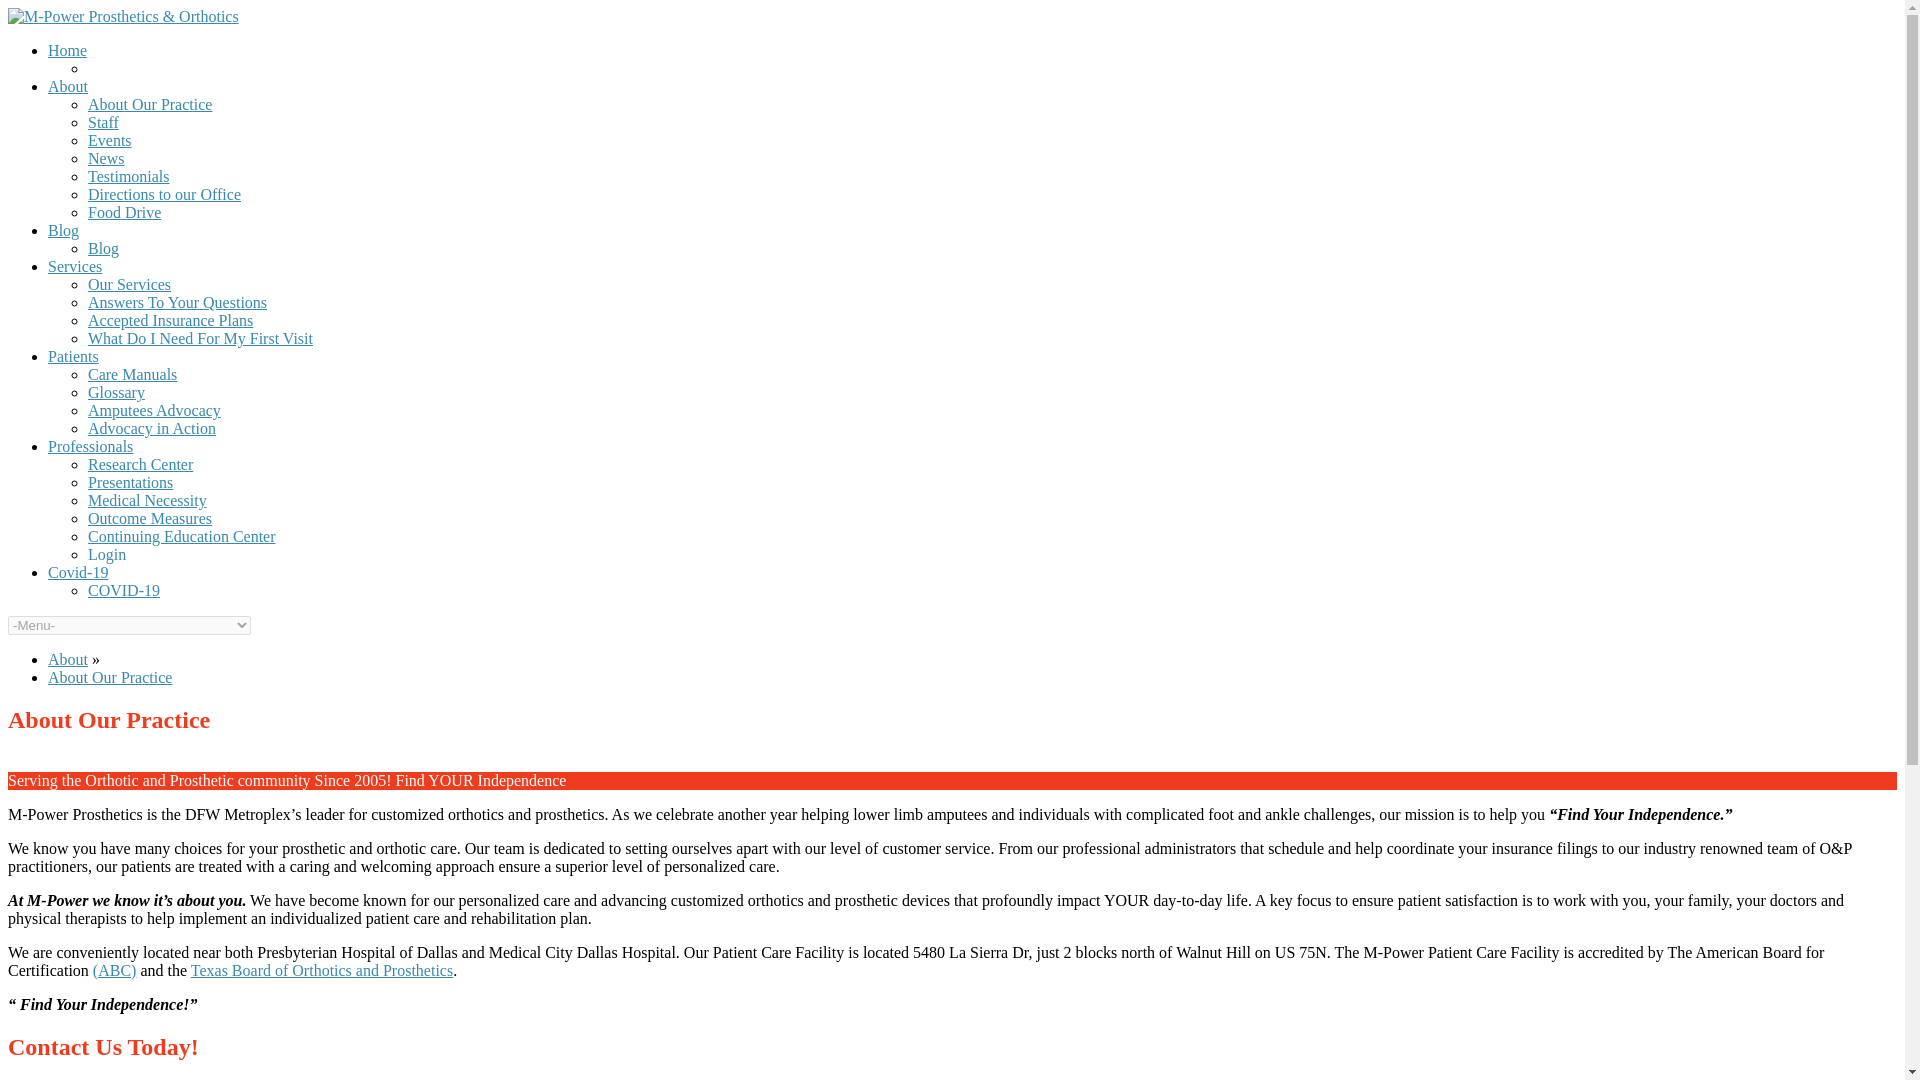 The height and width of the screenshot is (1080, 1920). I want to click on Care Manuals, so click(132, 374).